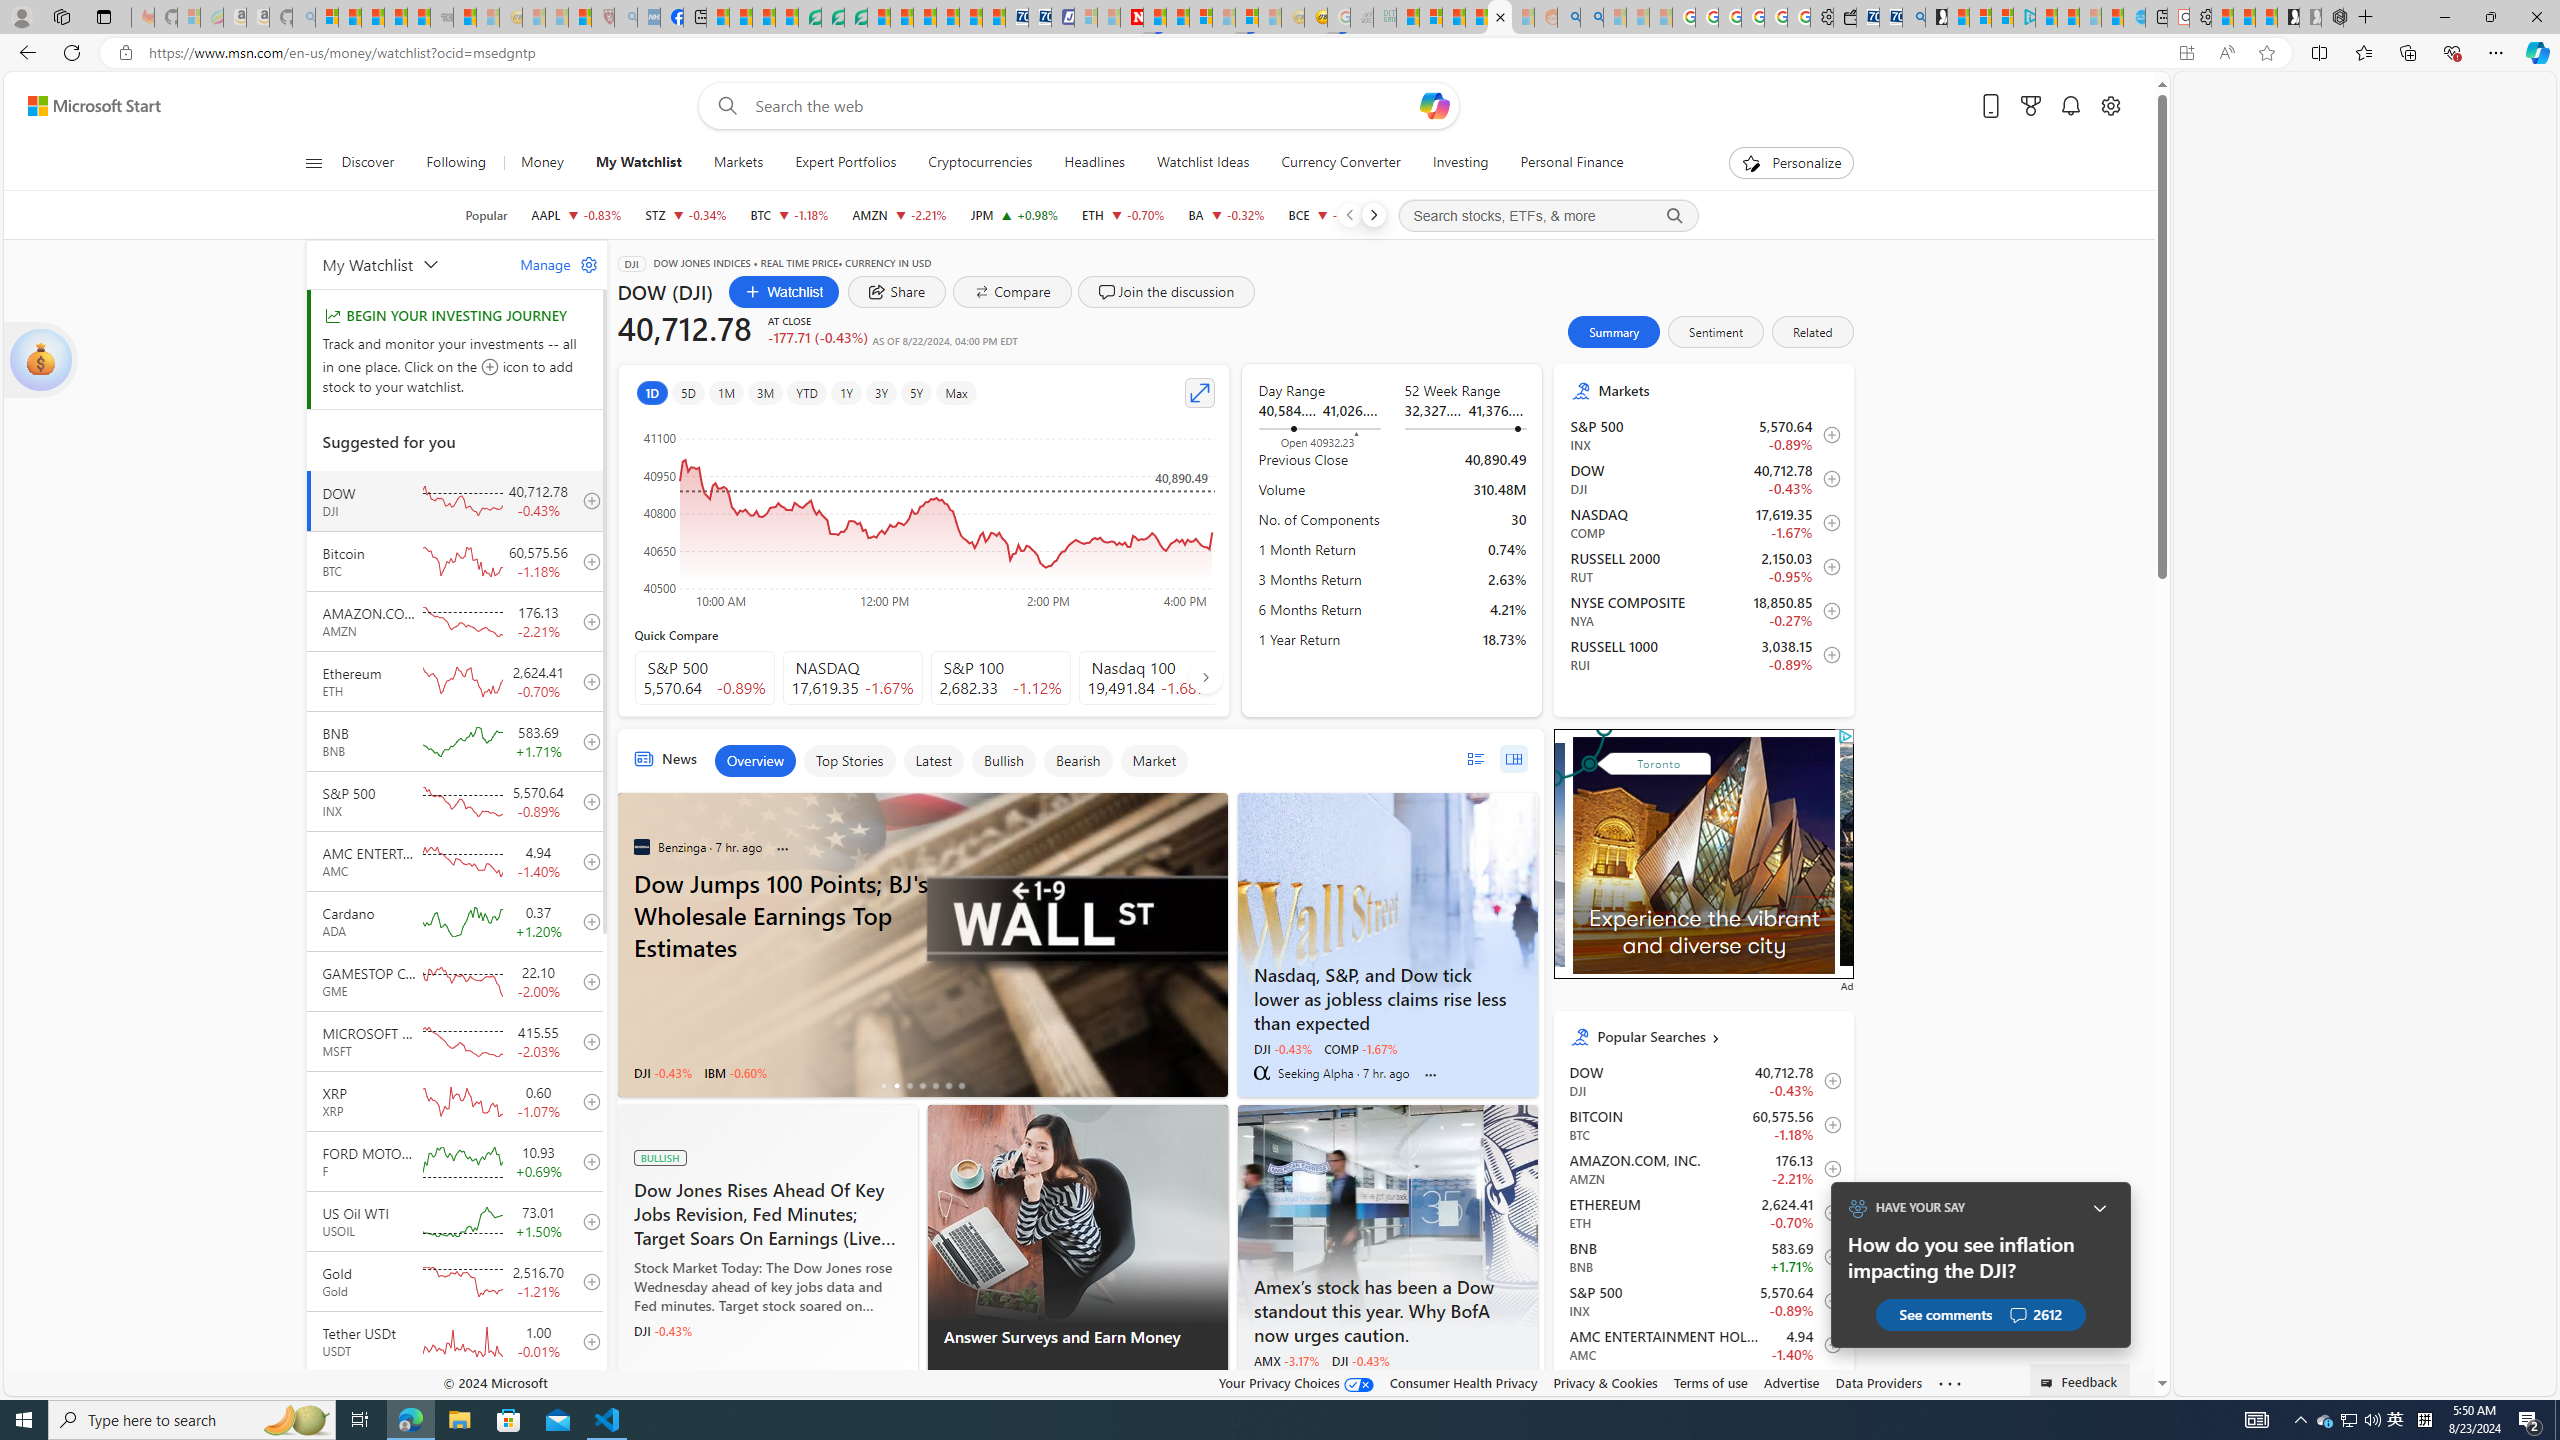 This screenshot has width=2560, height=1440. What do you see at coordinates (1700, 853) in the screenshot?
I see `AutomationID: vapourBg` at bounding box center [1700, 853].